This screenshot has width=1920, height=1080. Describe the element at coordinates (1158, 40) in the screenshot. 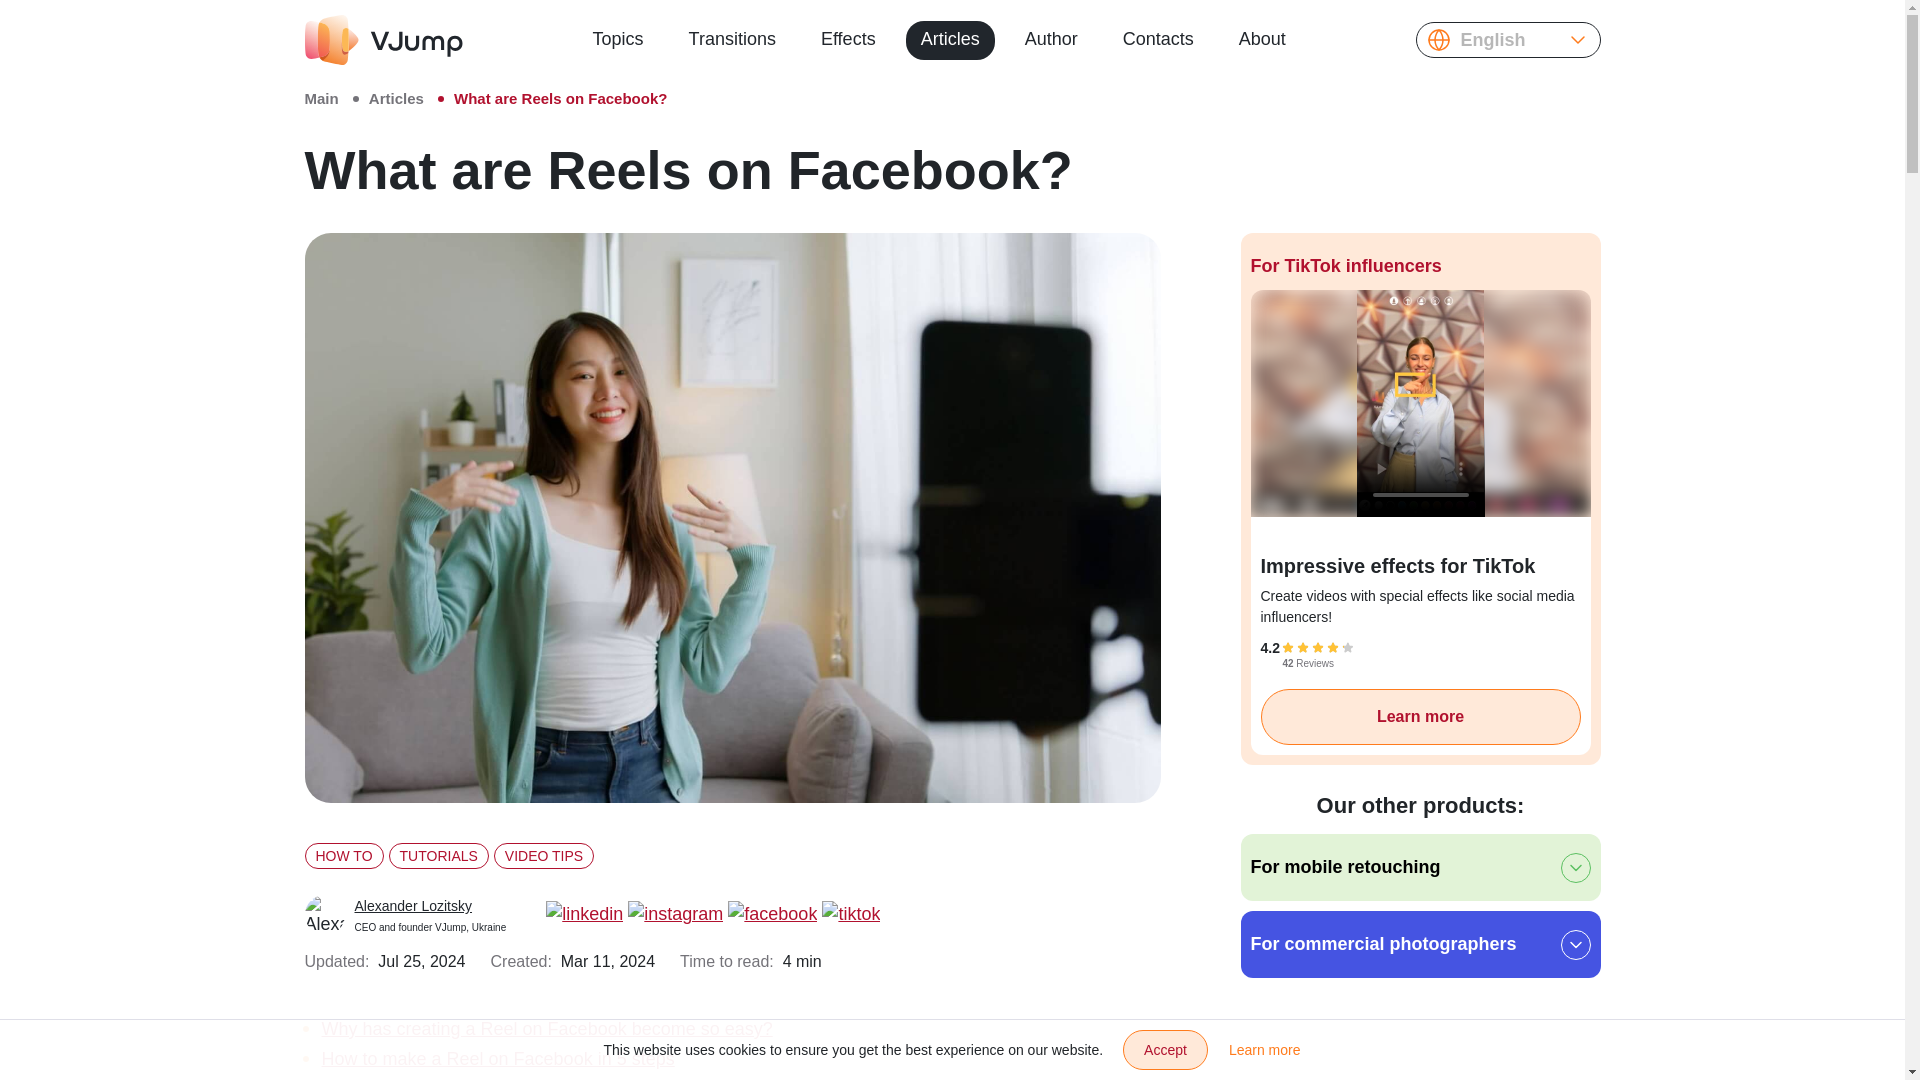

I see `Contacts` at that location.